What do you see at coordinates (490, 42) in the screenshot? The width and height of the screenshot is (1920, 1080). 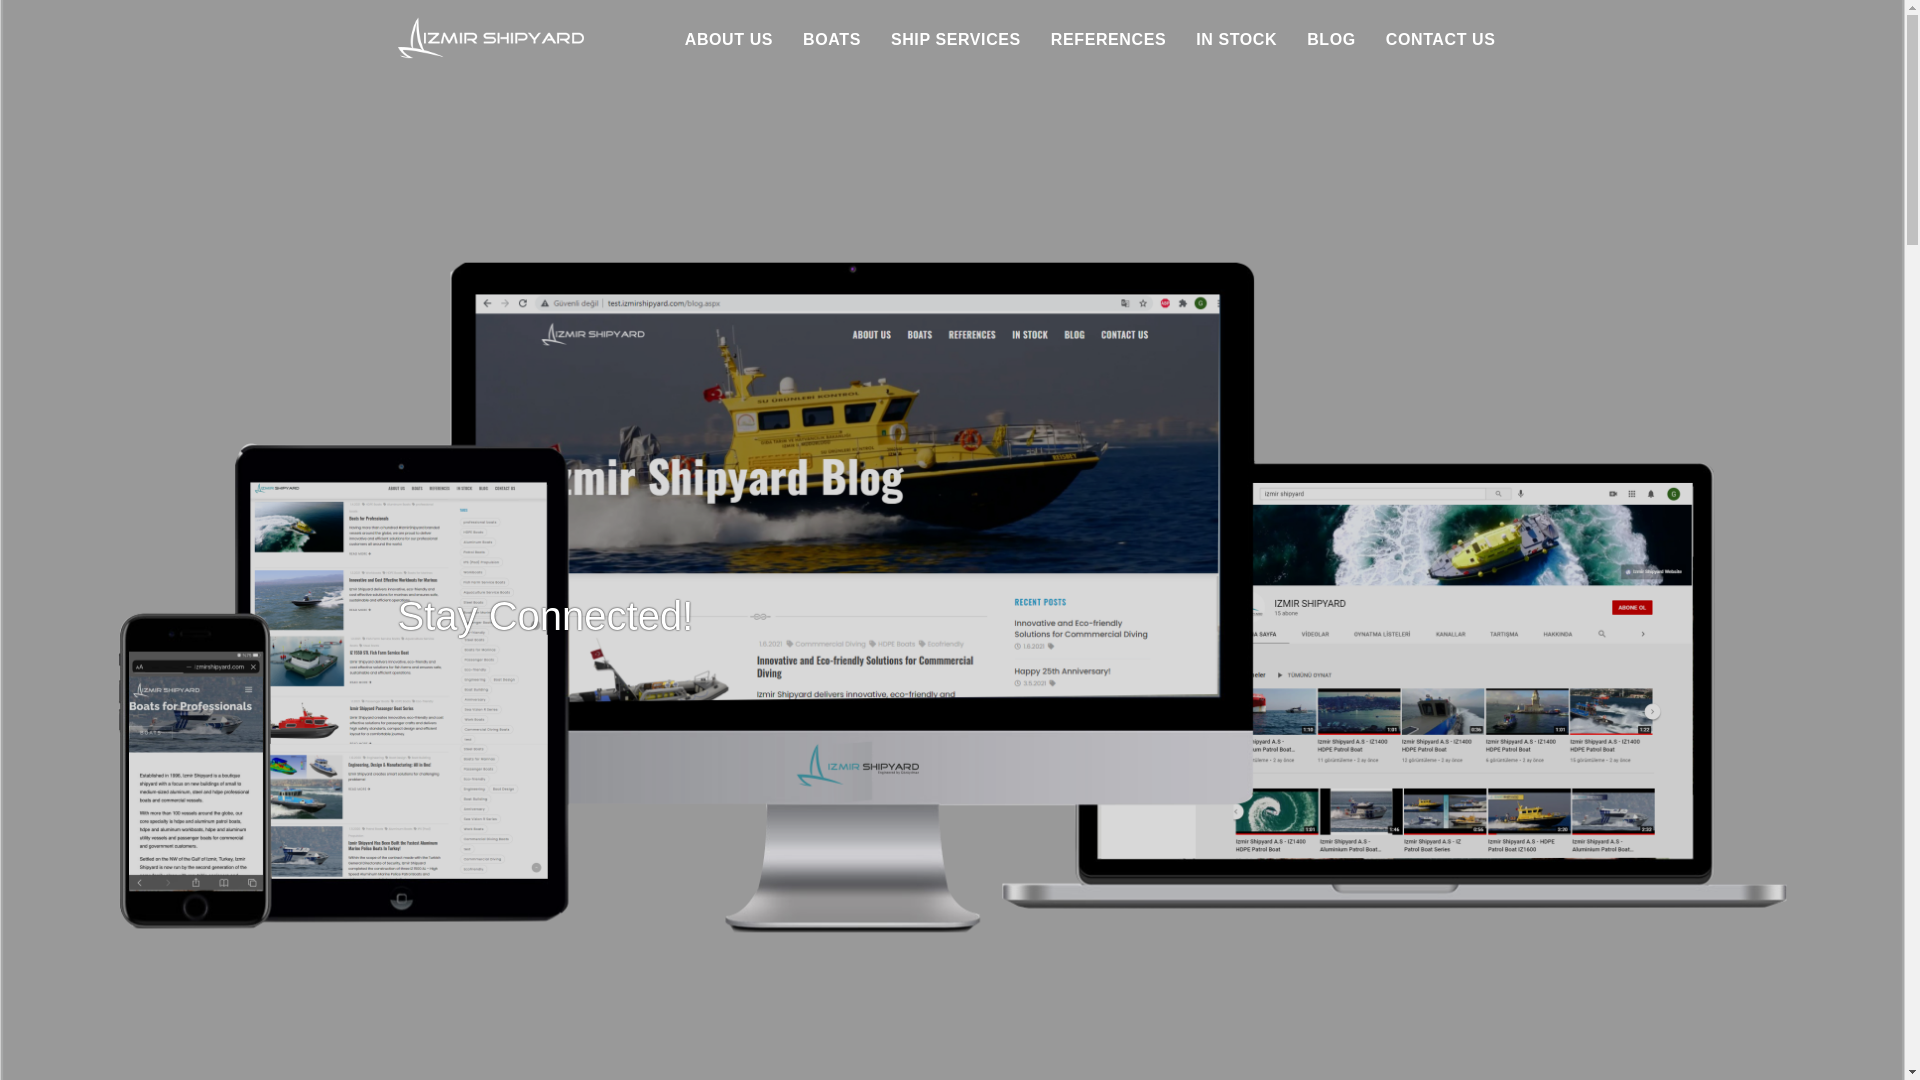 I see `izmir shipyard` at bounding box center [490, 42].